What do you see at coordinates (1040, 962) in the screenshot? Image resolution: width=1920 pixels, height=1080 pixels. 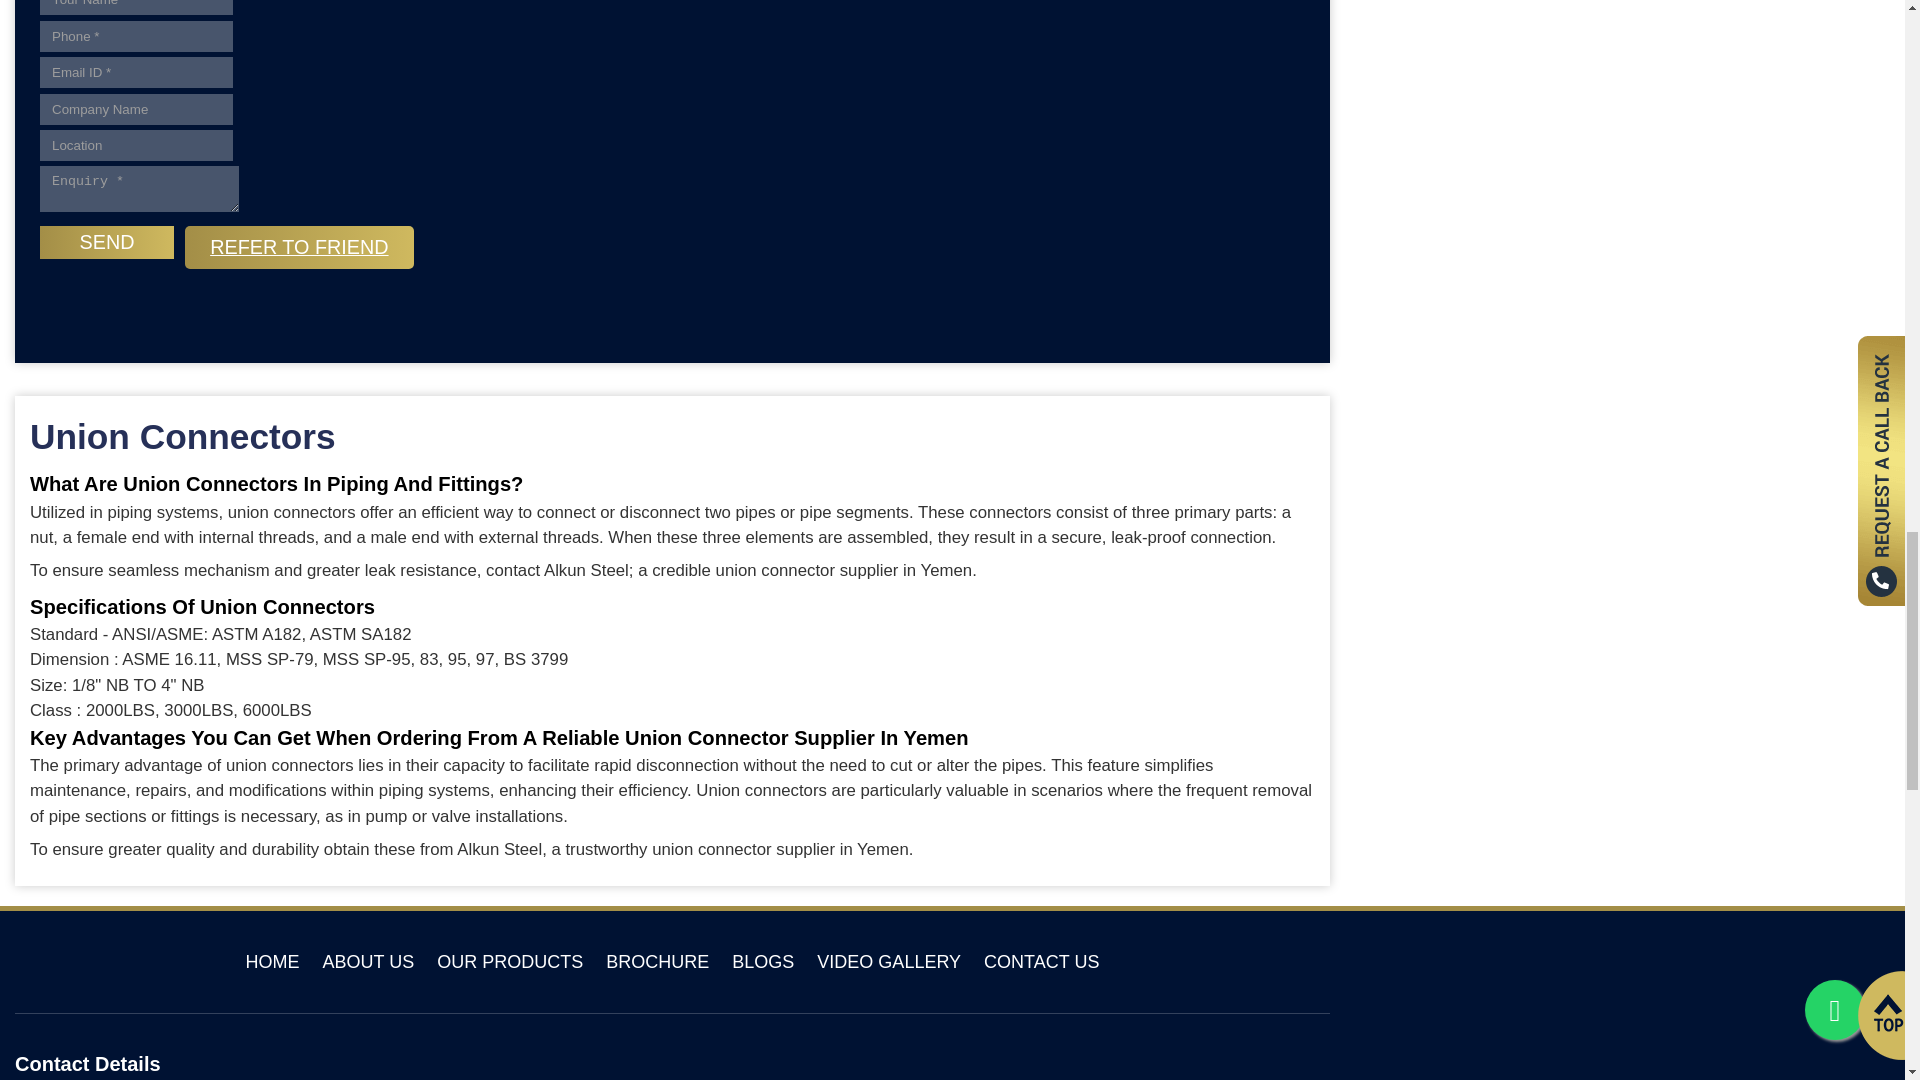 I see `CONTACT US` at bounding box center [1040, 962].